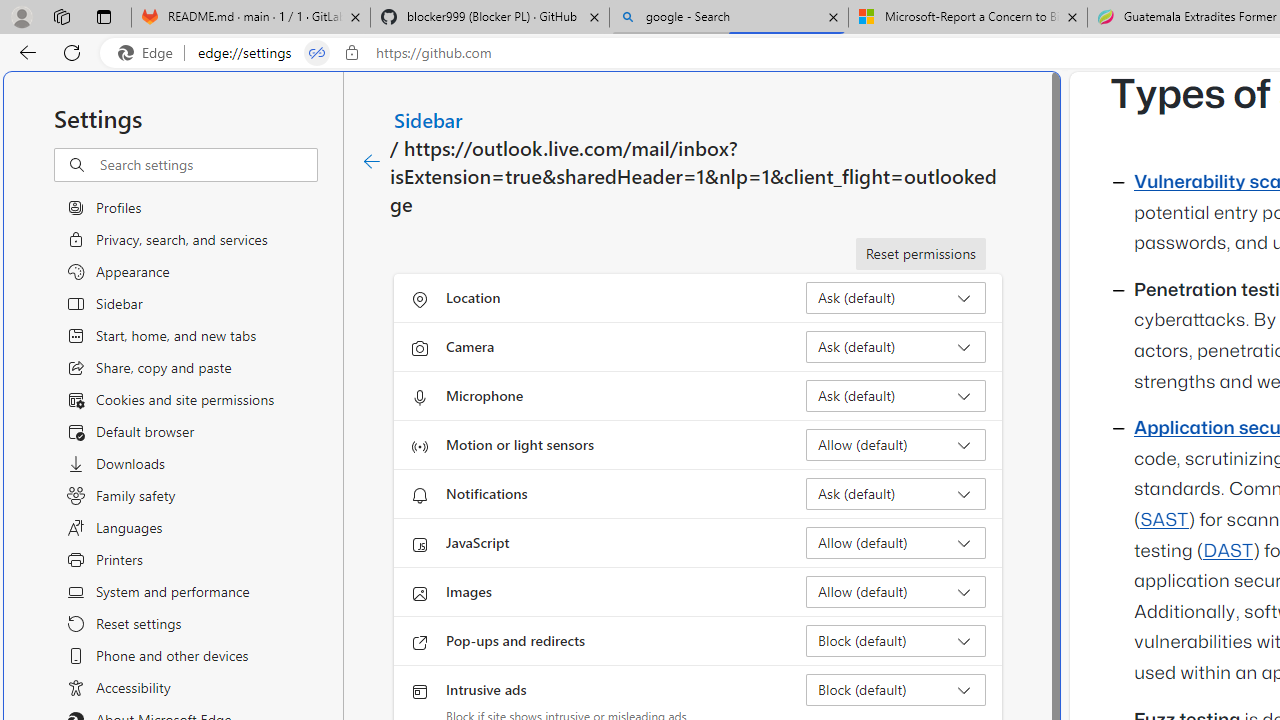 Image resolution: width=1280 pixels, height=720 pixels. Describe the element at coordinates (896, 298) in the screenshot. I see `Location Ask (default)` at that location.